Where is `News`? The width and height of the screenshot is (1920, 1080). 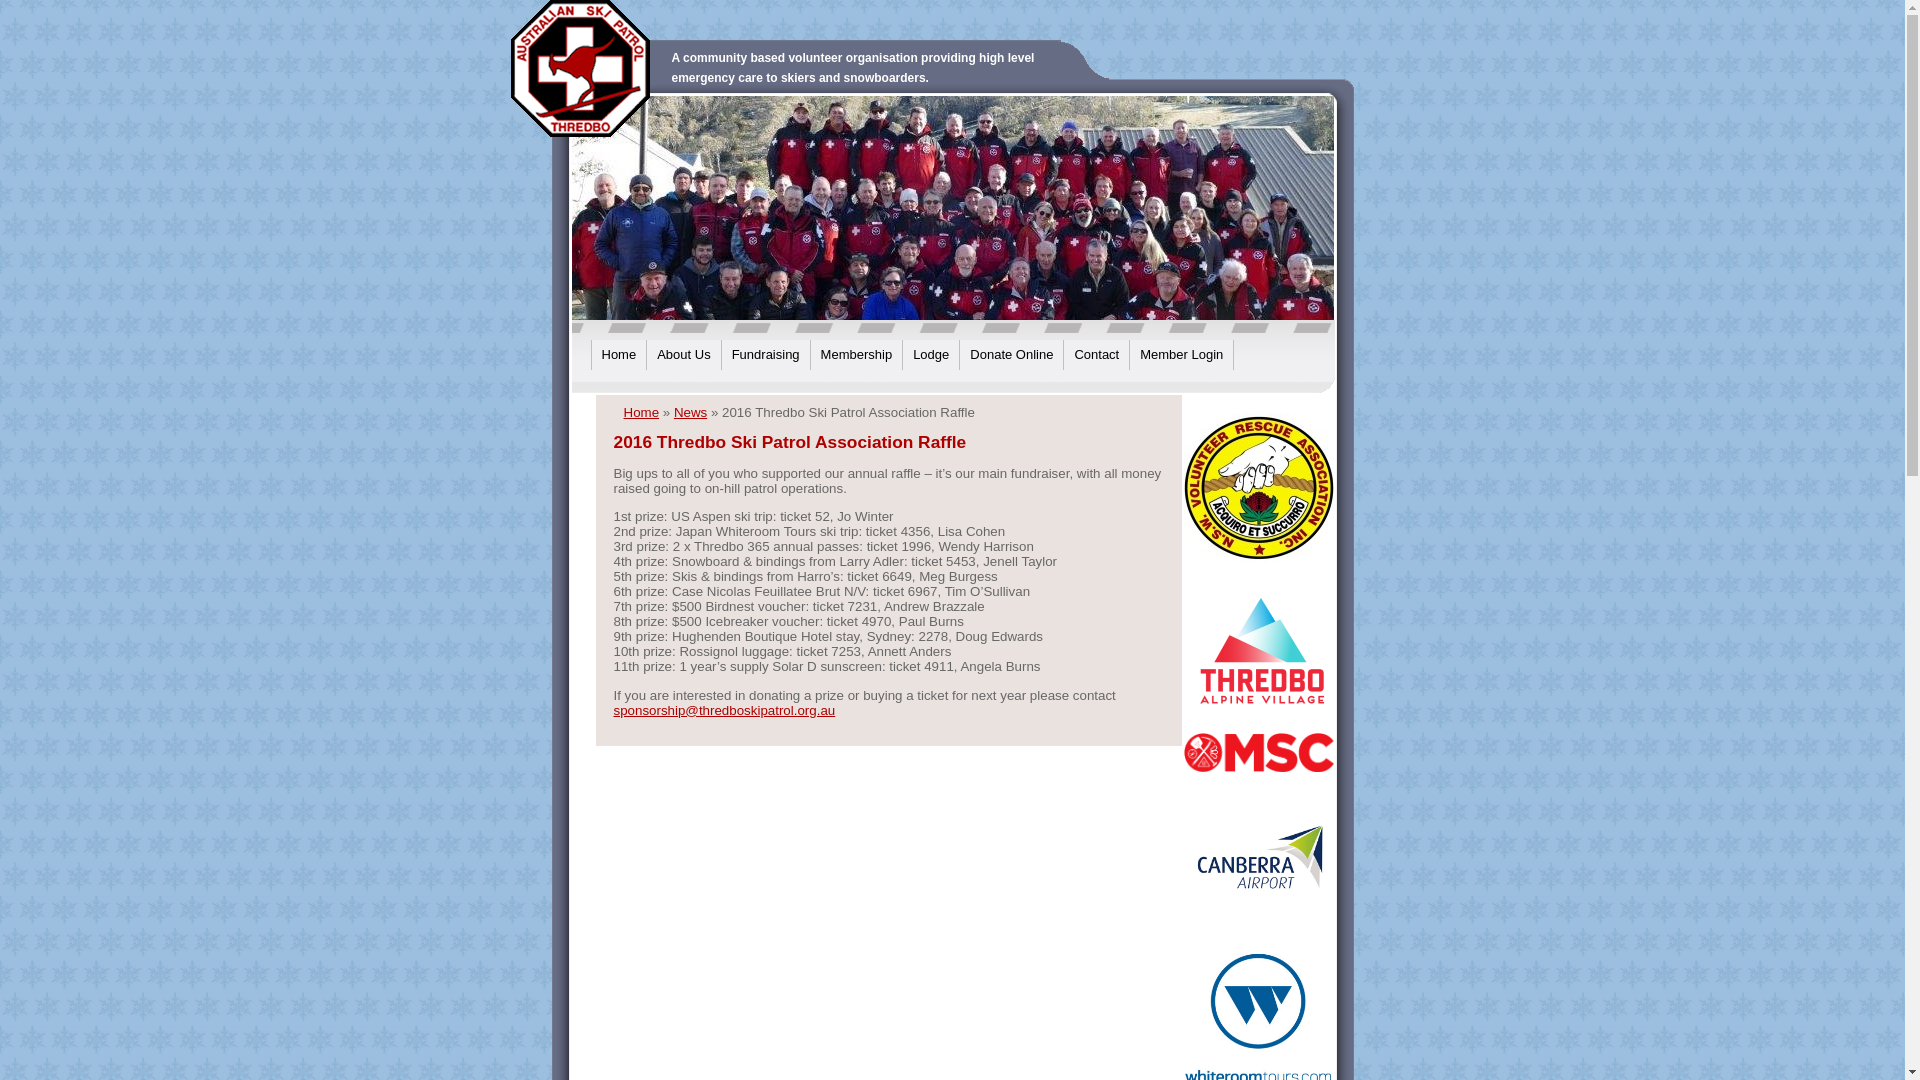
News is located at coordinates (690, 412).